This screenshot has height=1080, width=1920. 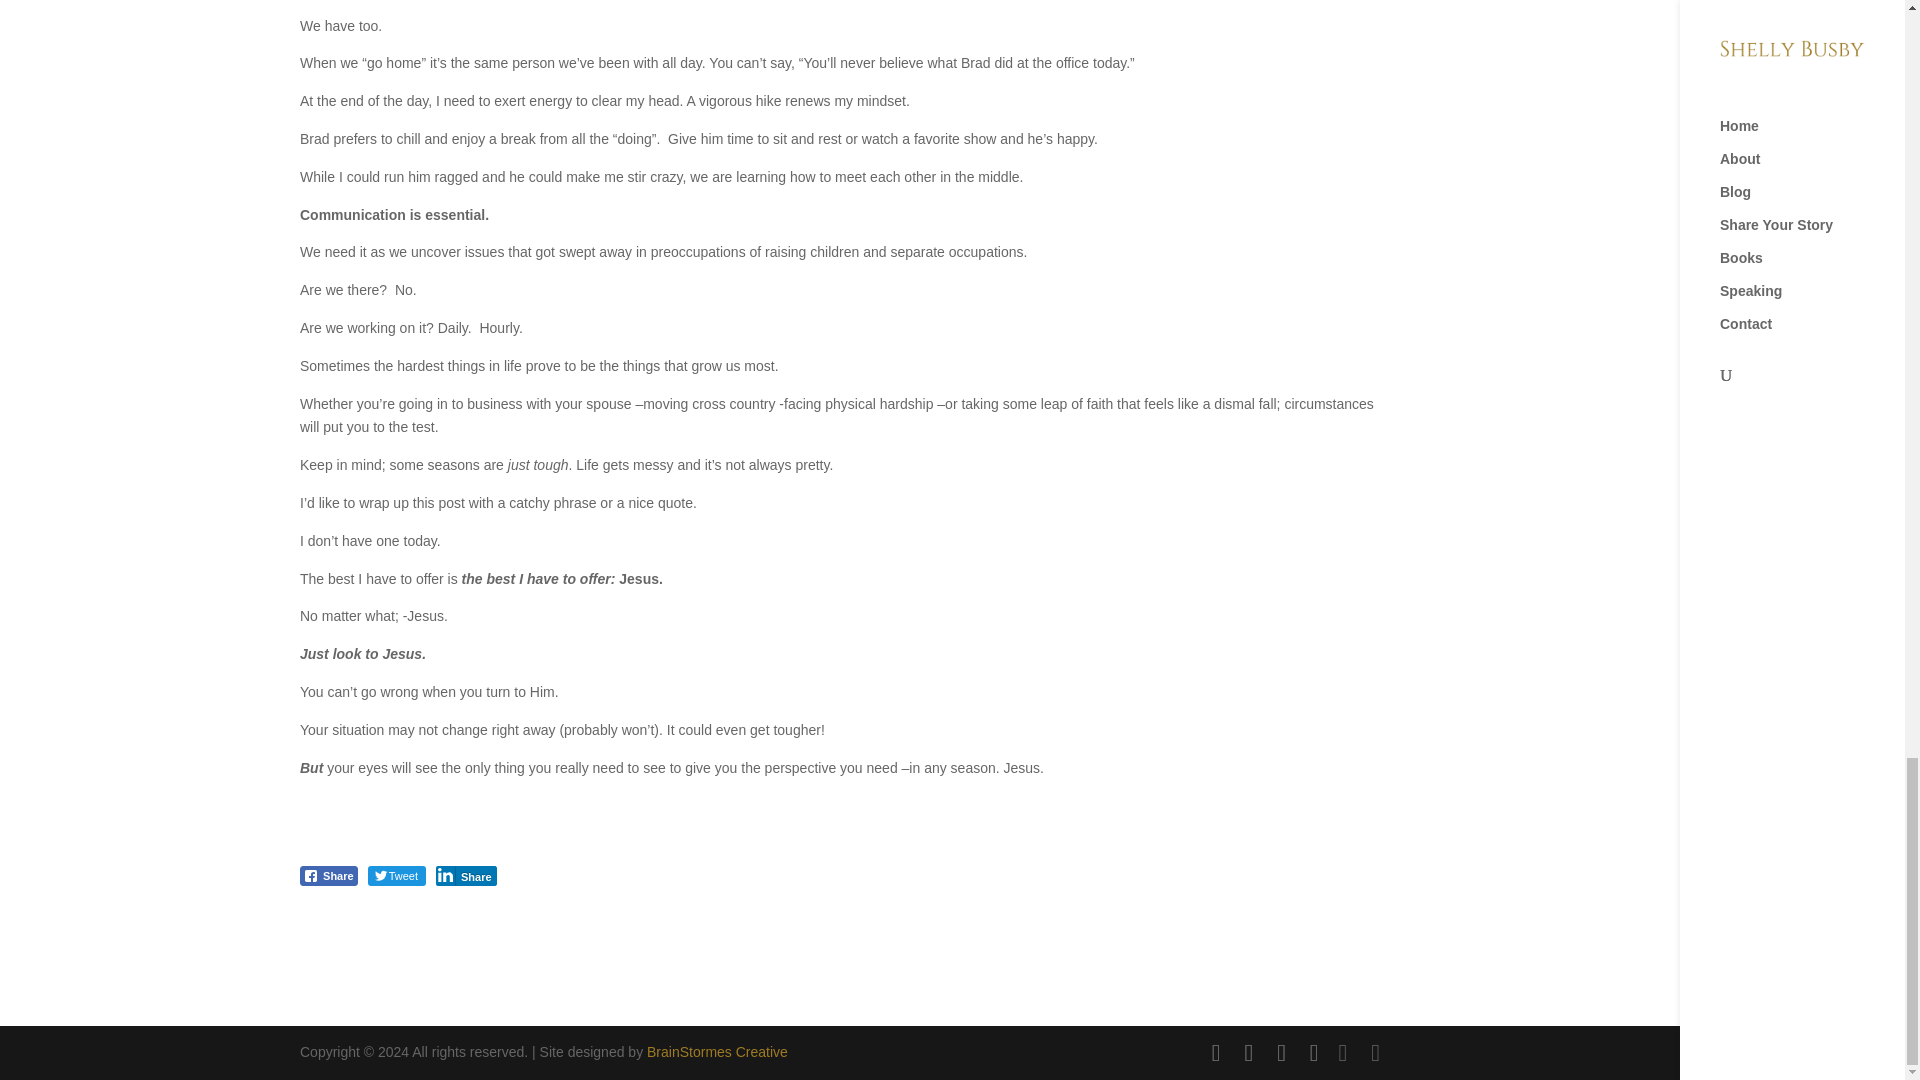 I want to click on BrainStormes Creative, so click(x=717, y=1052).